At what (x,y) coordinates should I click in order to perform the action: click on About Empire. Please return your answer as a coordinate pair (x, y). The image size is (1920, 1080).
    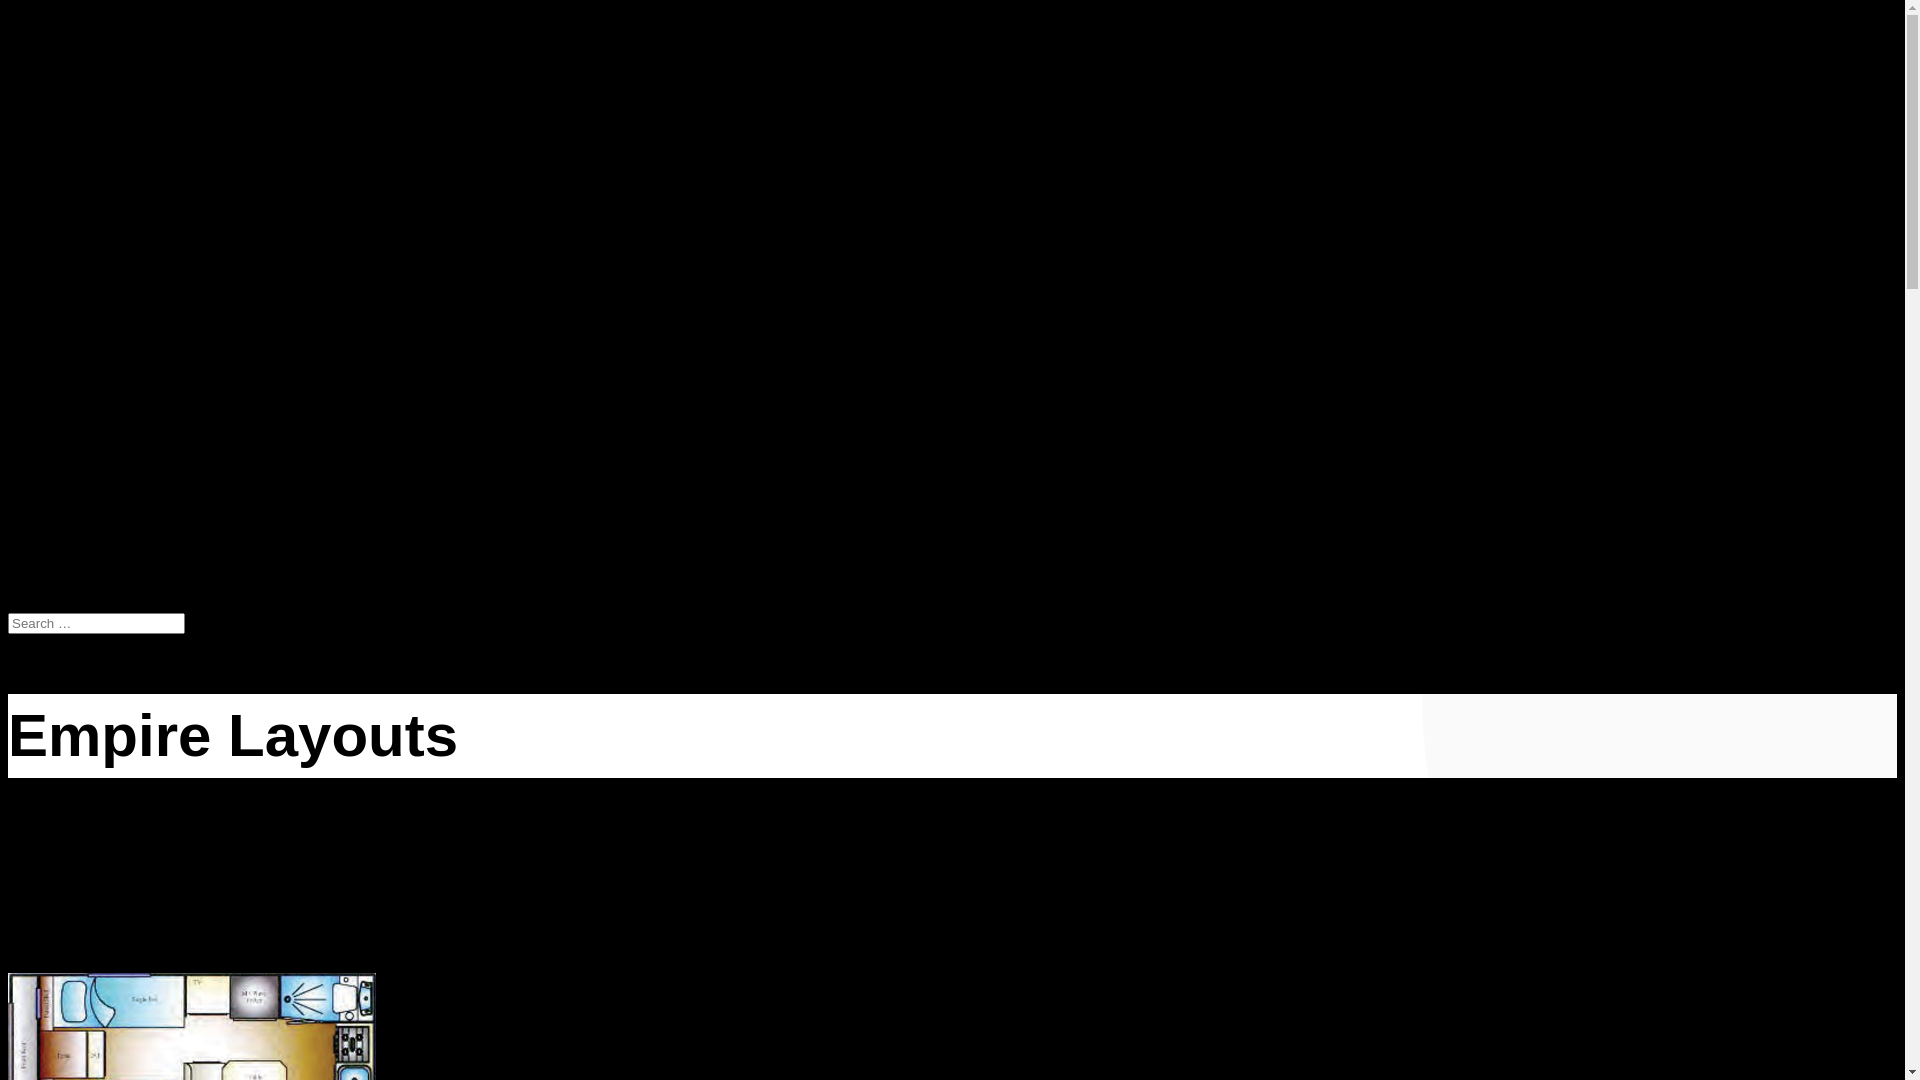
    Looking at the image, I should click on (94, 457).